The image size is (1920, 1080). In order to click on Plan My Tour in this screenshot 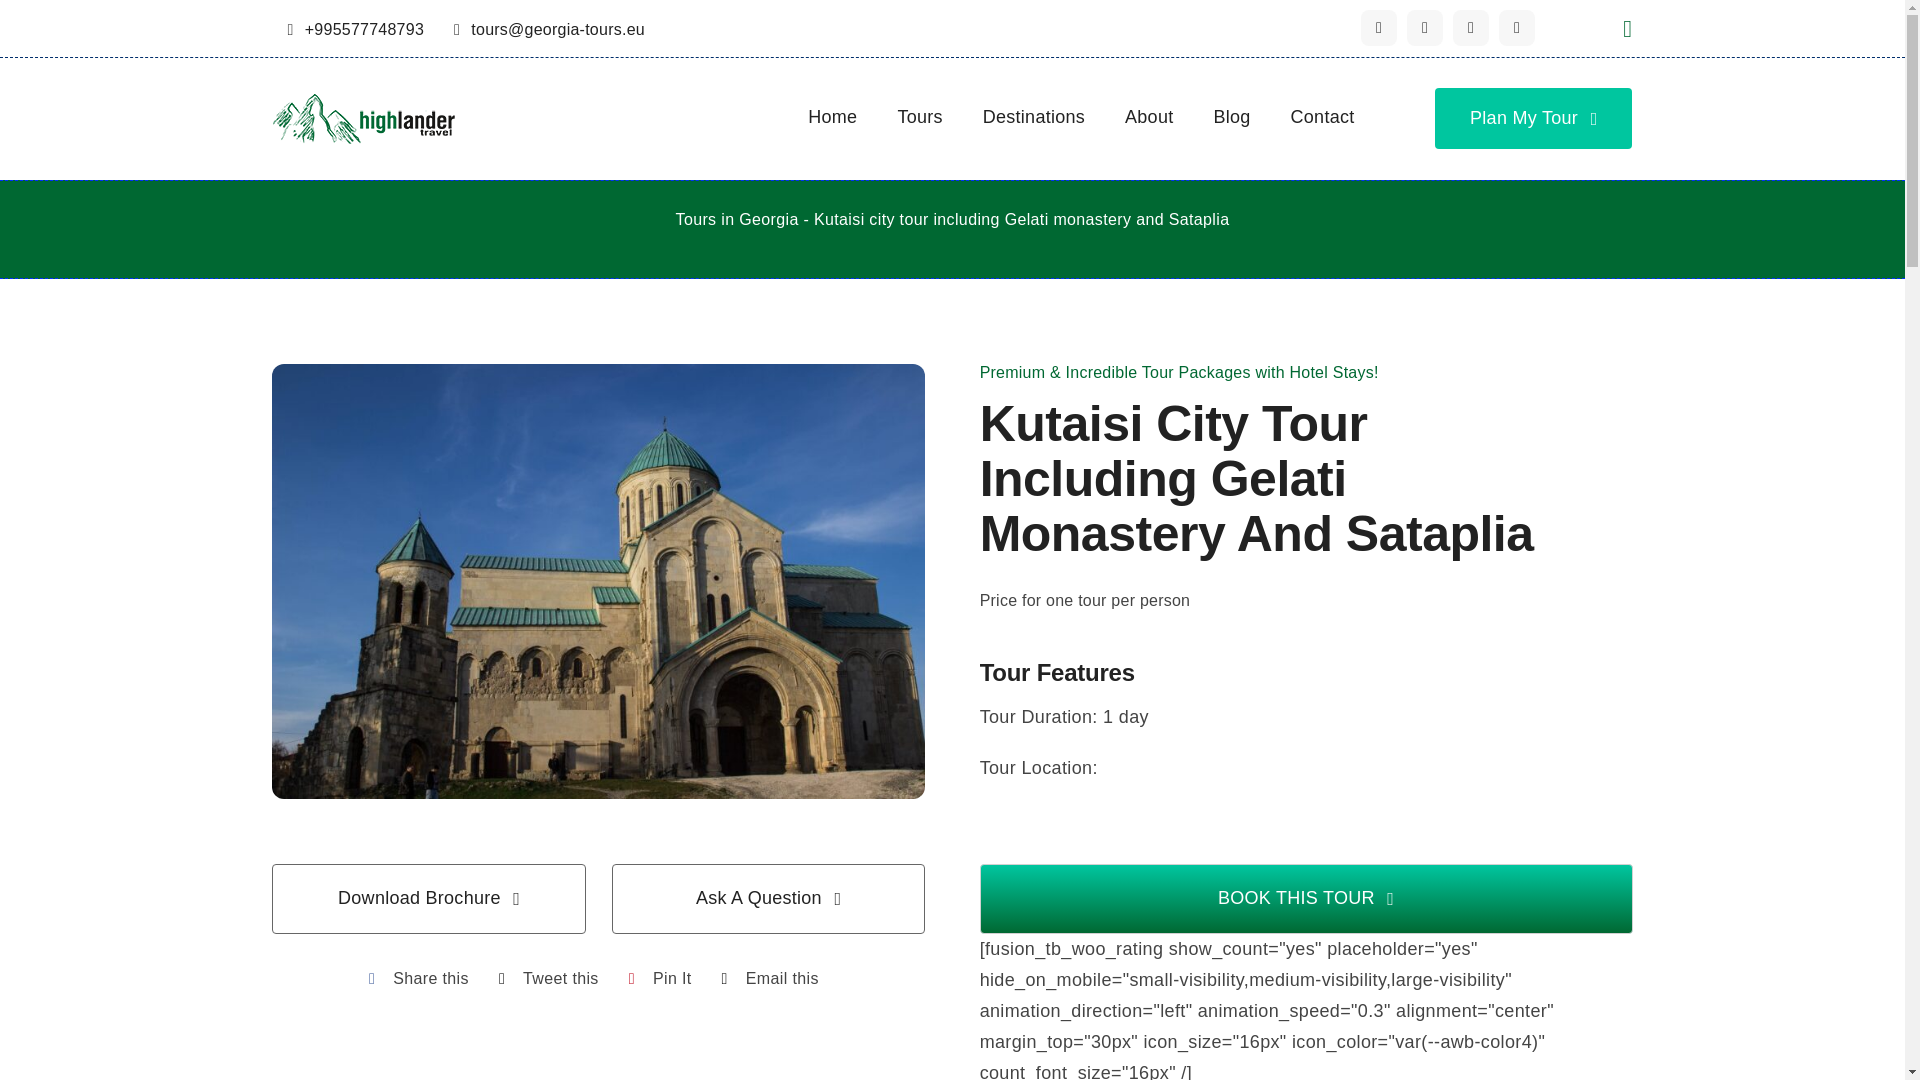, I will do `click(1533, 118)`.